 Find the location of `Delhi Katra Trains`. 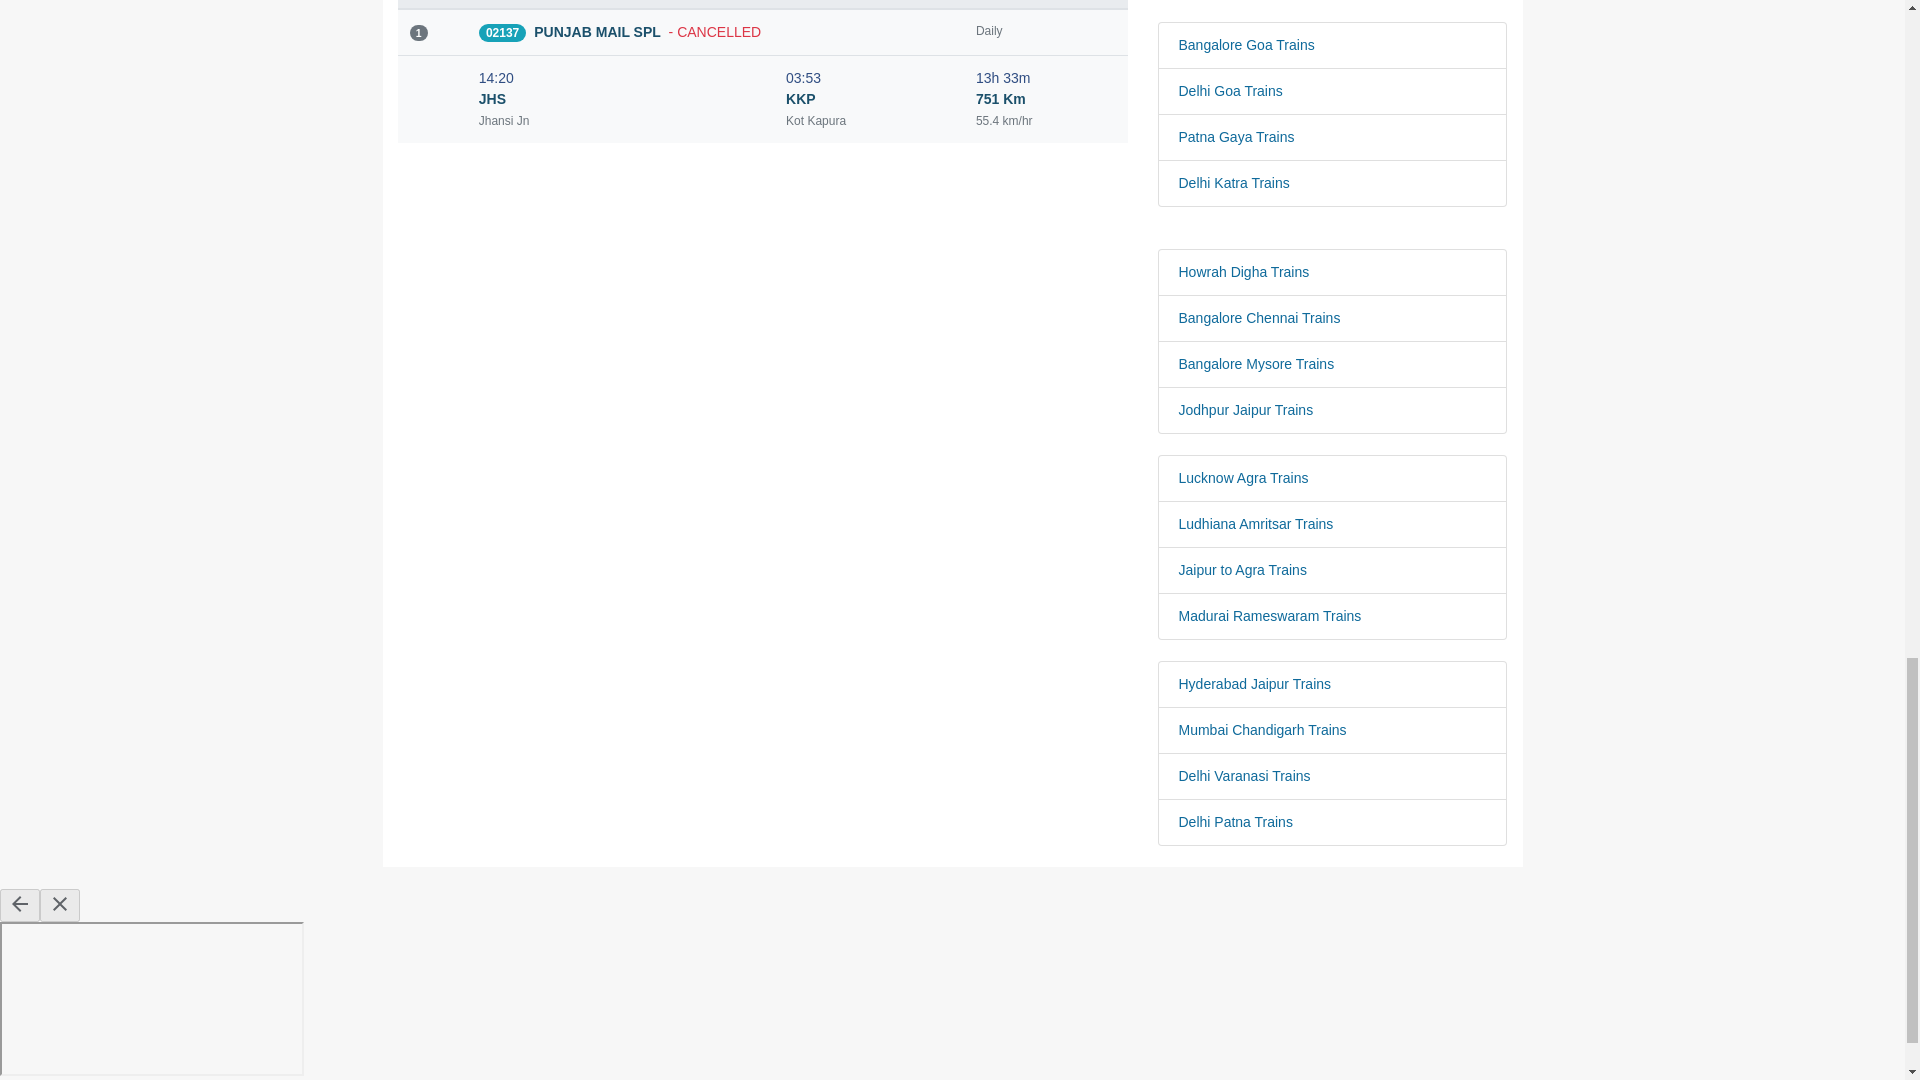

Delhi Katra Trains is located at coordinates (1332, 183).